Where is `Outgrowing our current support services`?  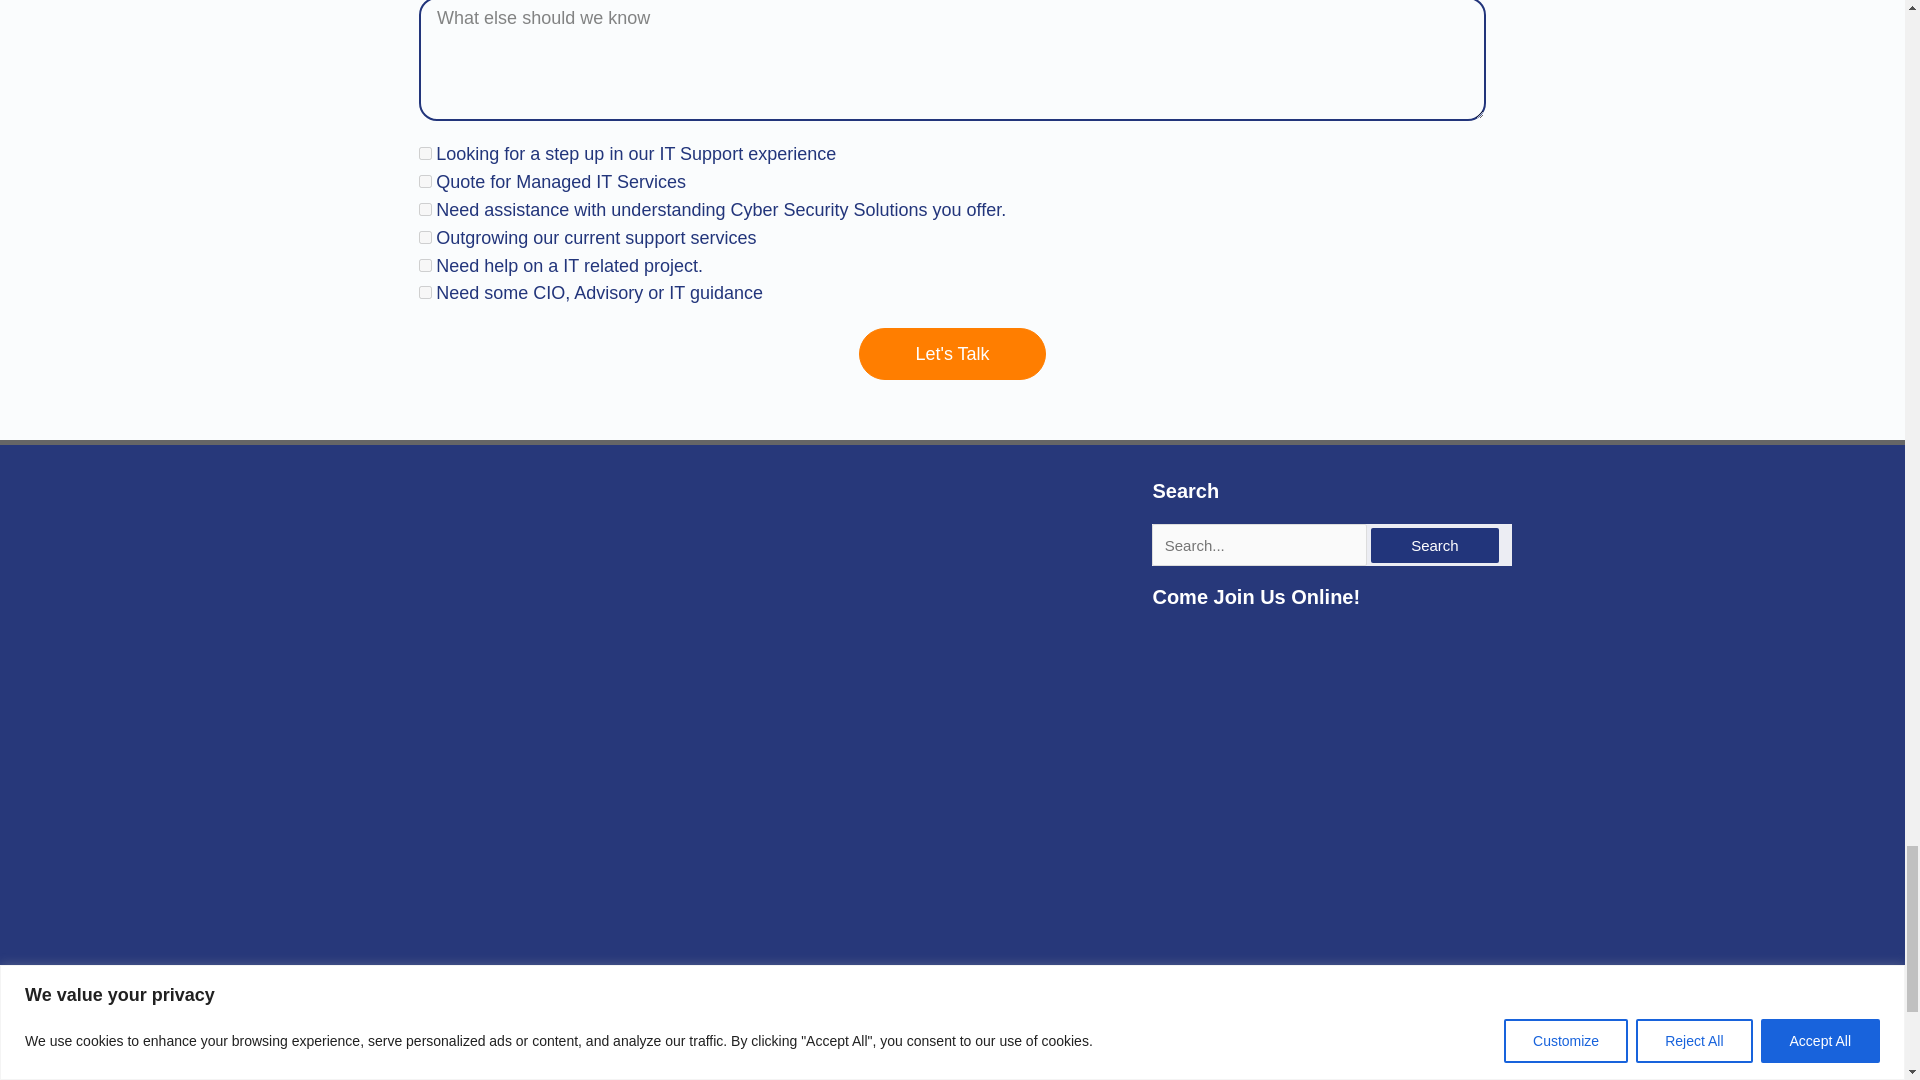
Outgrowing our current support services is located at coordinates (425, 238).